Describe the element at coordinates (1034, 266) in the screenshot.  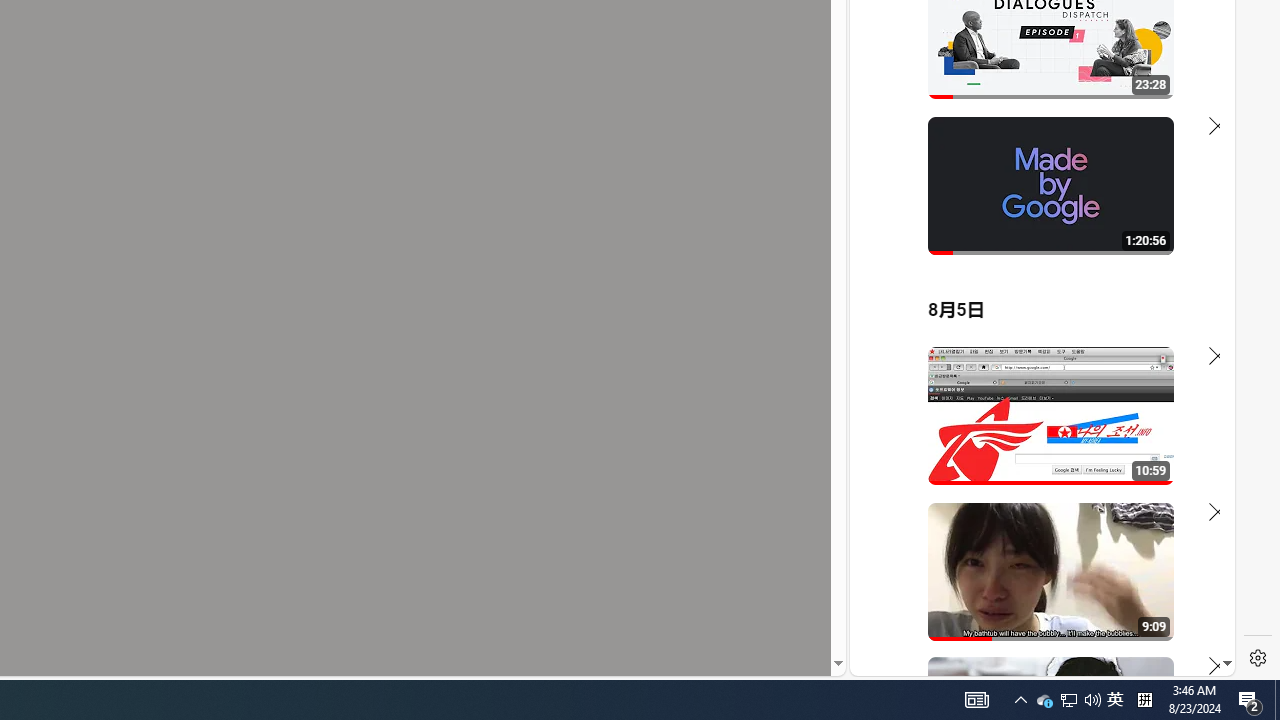
I see `YouTube - YouTube` at that location.